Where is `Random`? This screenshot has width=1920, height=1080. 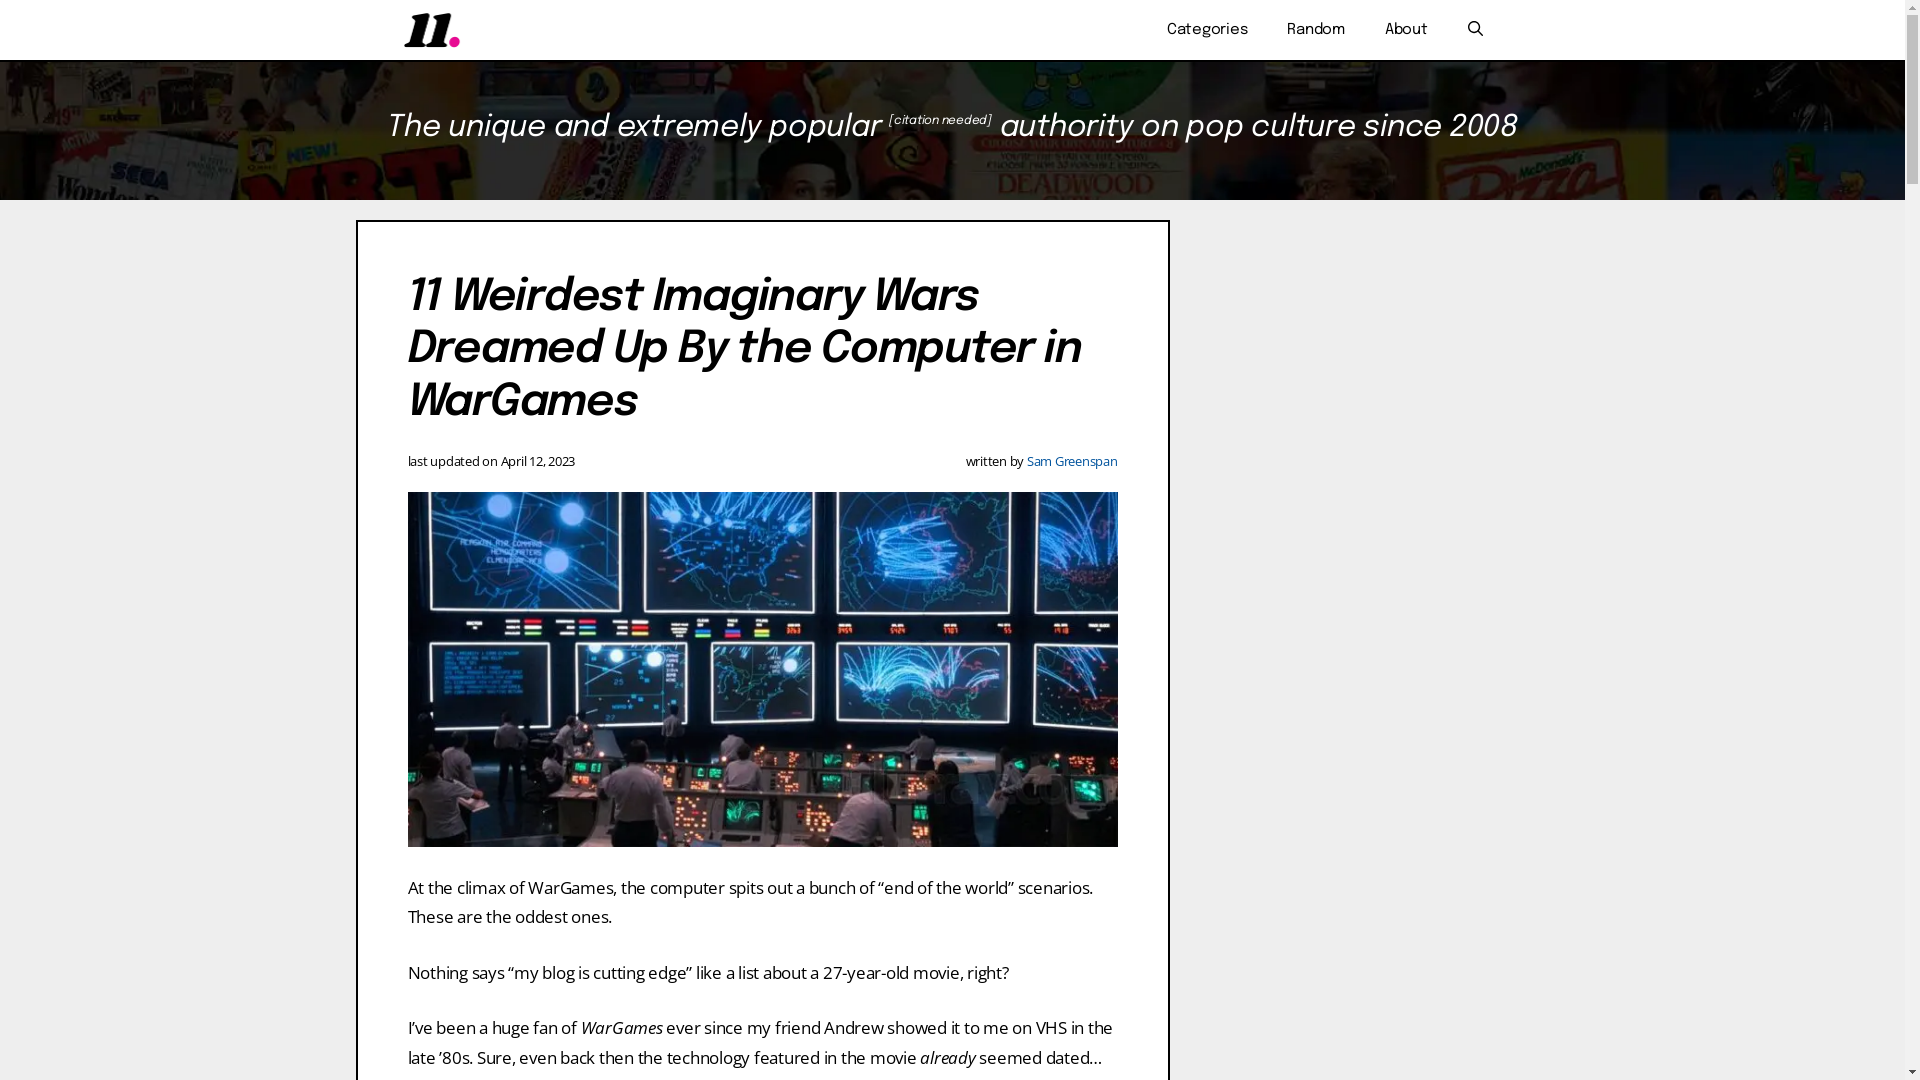 Random is located at coordinates (1316, 30).